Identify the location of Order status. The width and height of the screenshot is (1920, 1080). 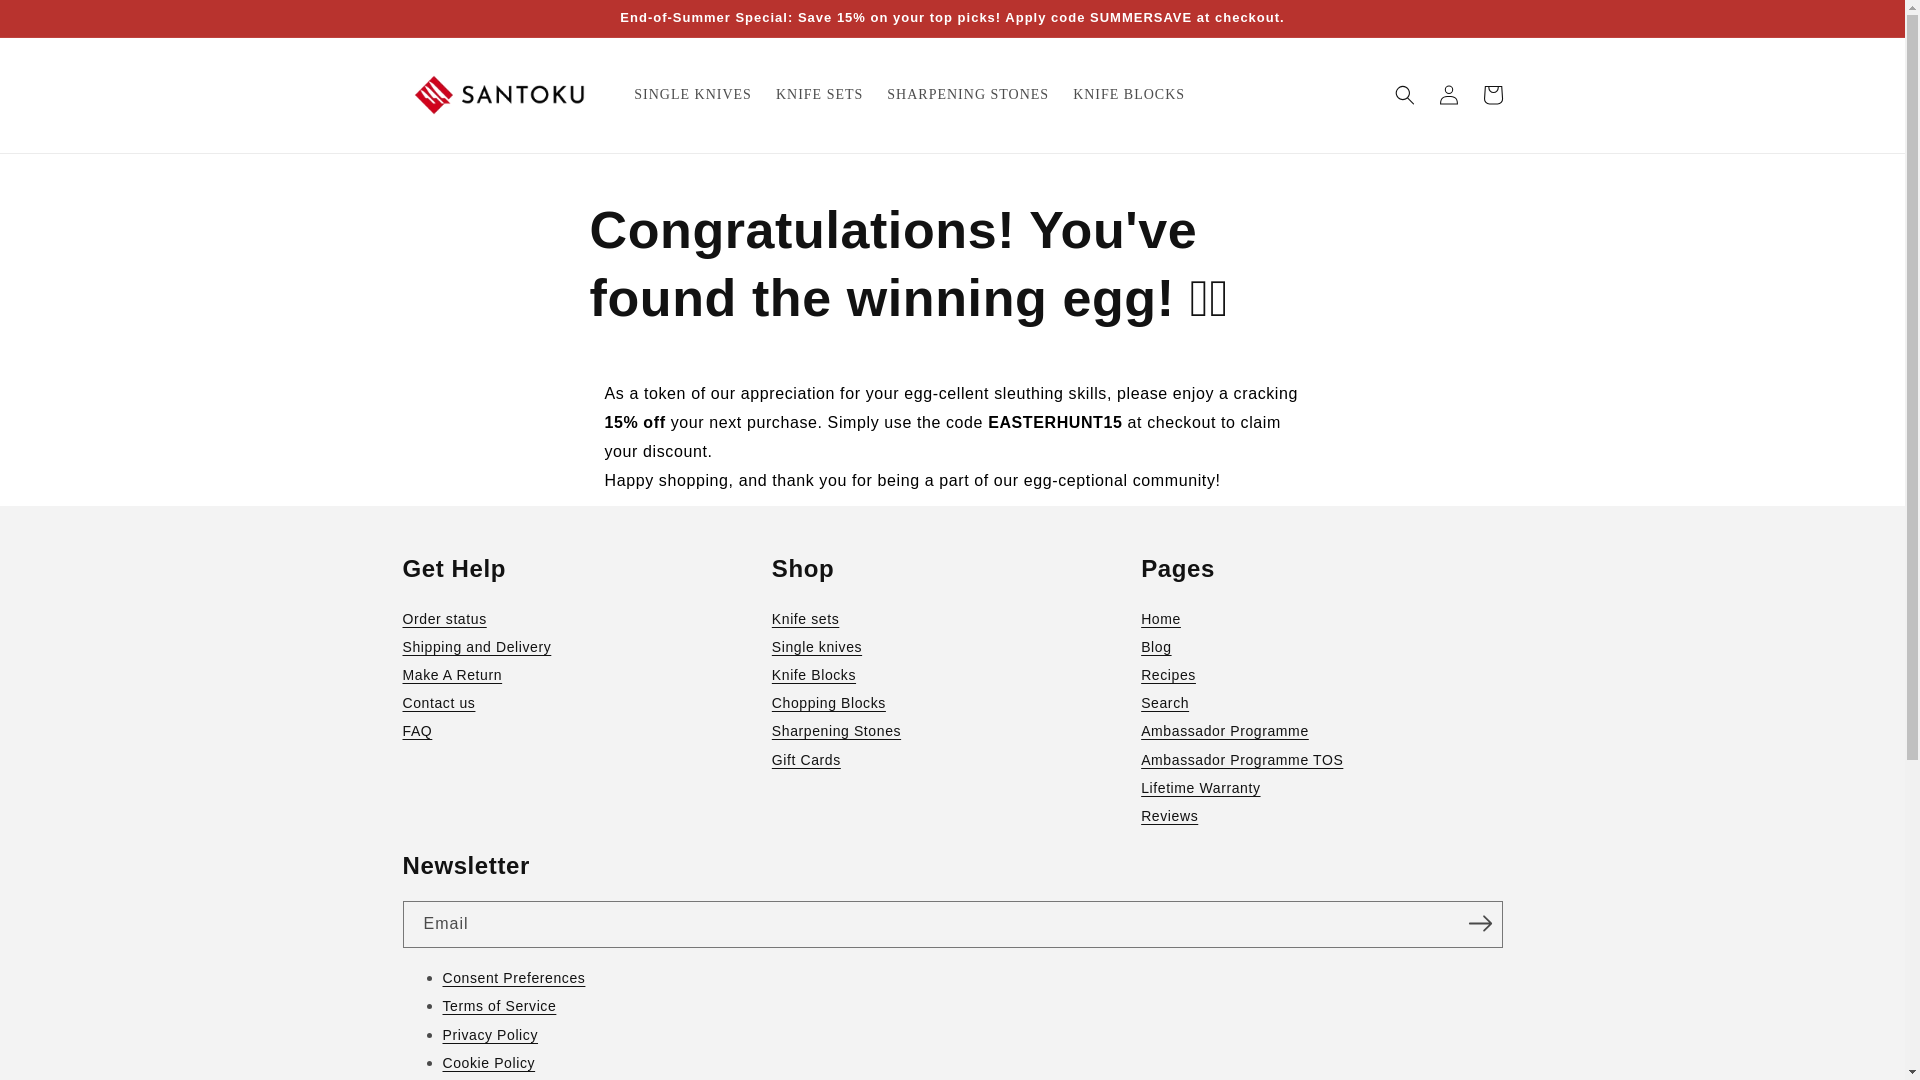
(582, 618).